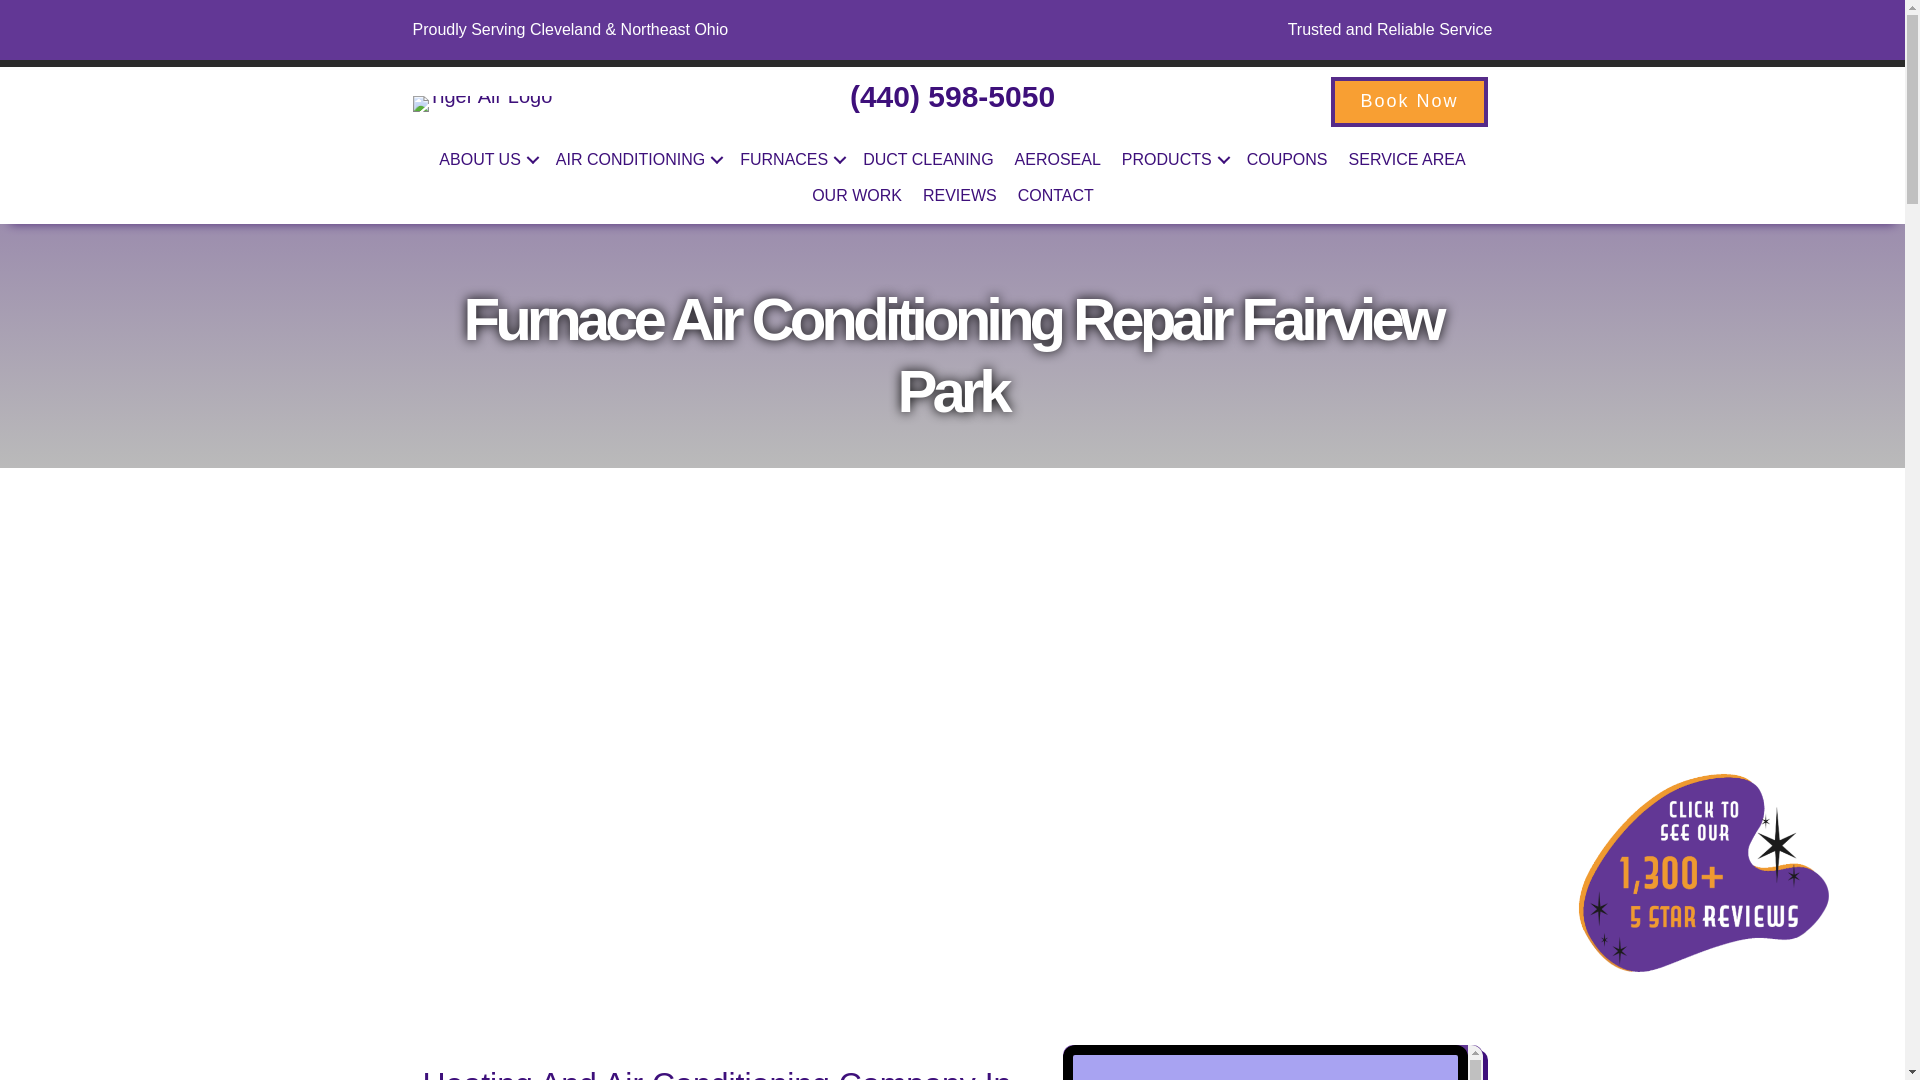 This screenshot has height=1080, width=1920. I want to click on Tiger Air Form, so click(1272, 1062).